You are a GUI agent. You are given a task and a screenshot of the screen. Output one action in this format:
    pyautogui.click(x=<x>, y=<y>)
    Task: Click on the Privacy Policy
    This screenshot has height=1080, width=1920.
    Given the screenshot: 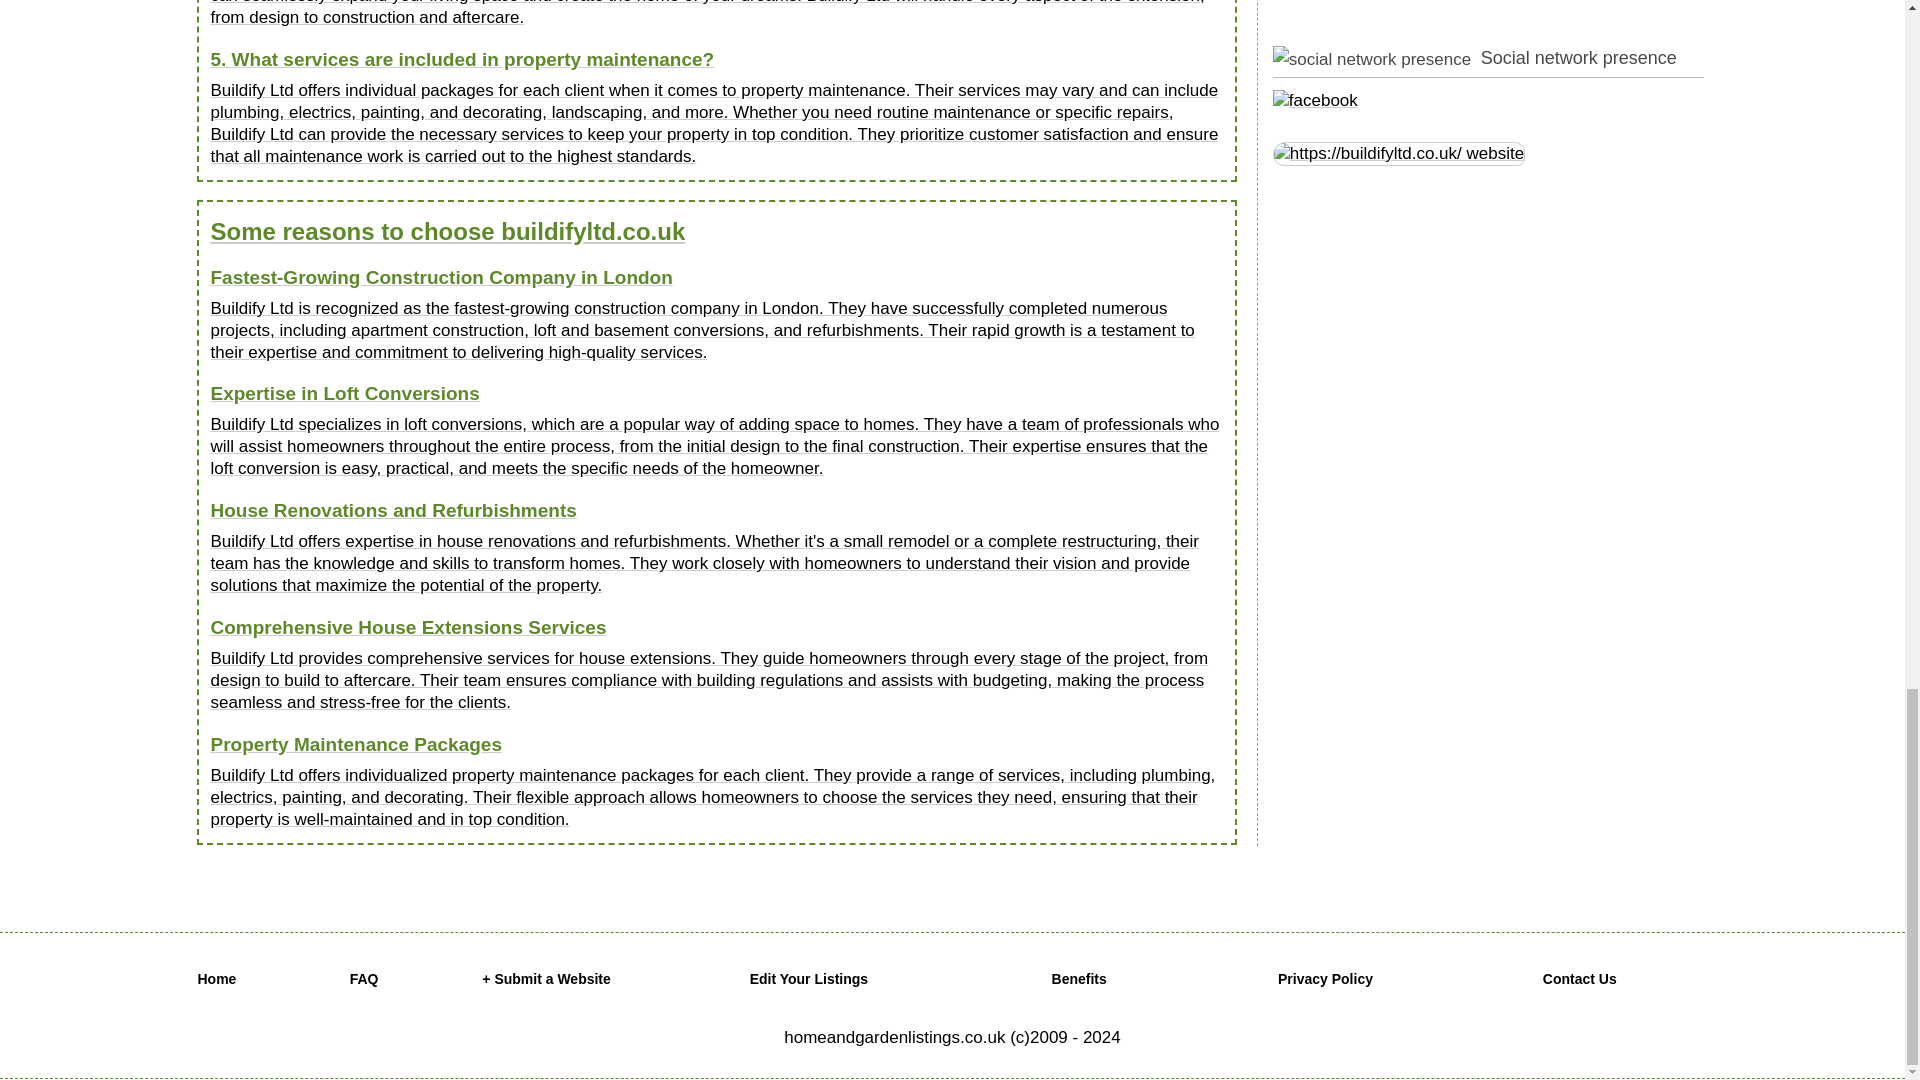 What is the action you would take?
    pyautogui.click(x=1325, y=978)
    